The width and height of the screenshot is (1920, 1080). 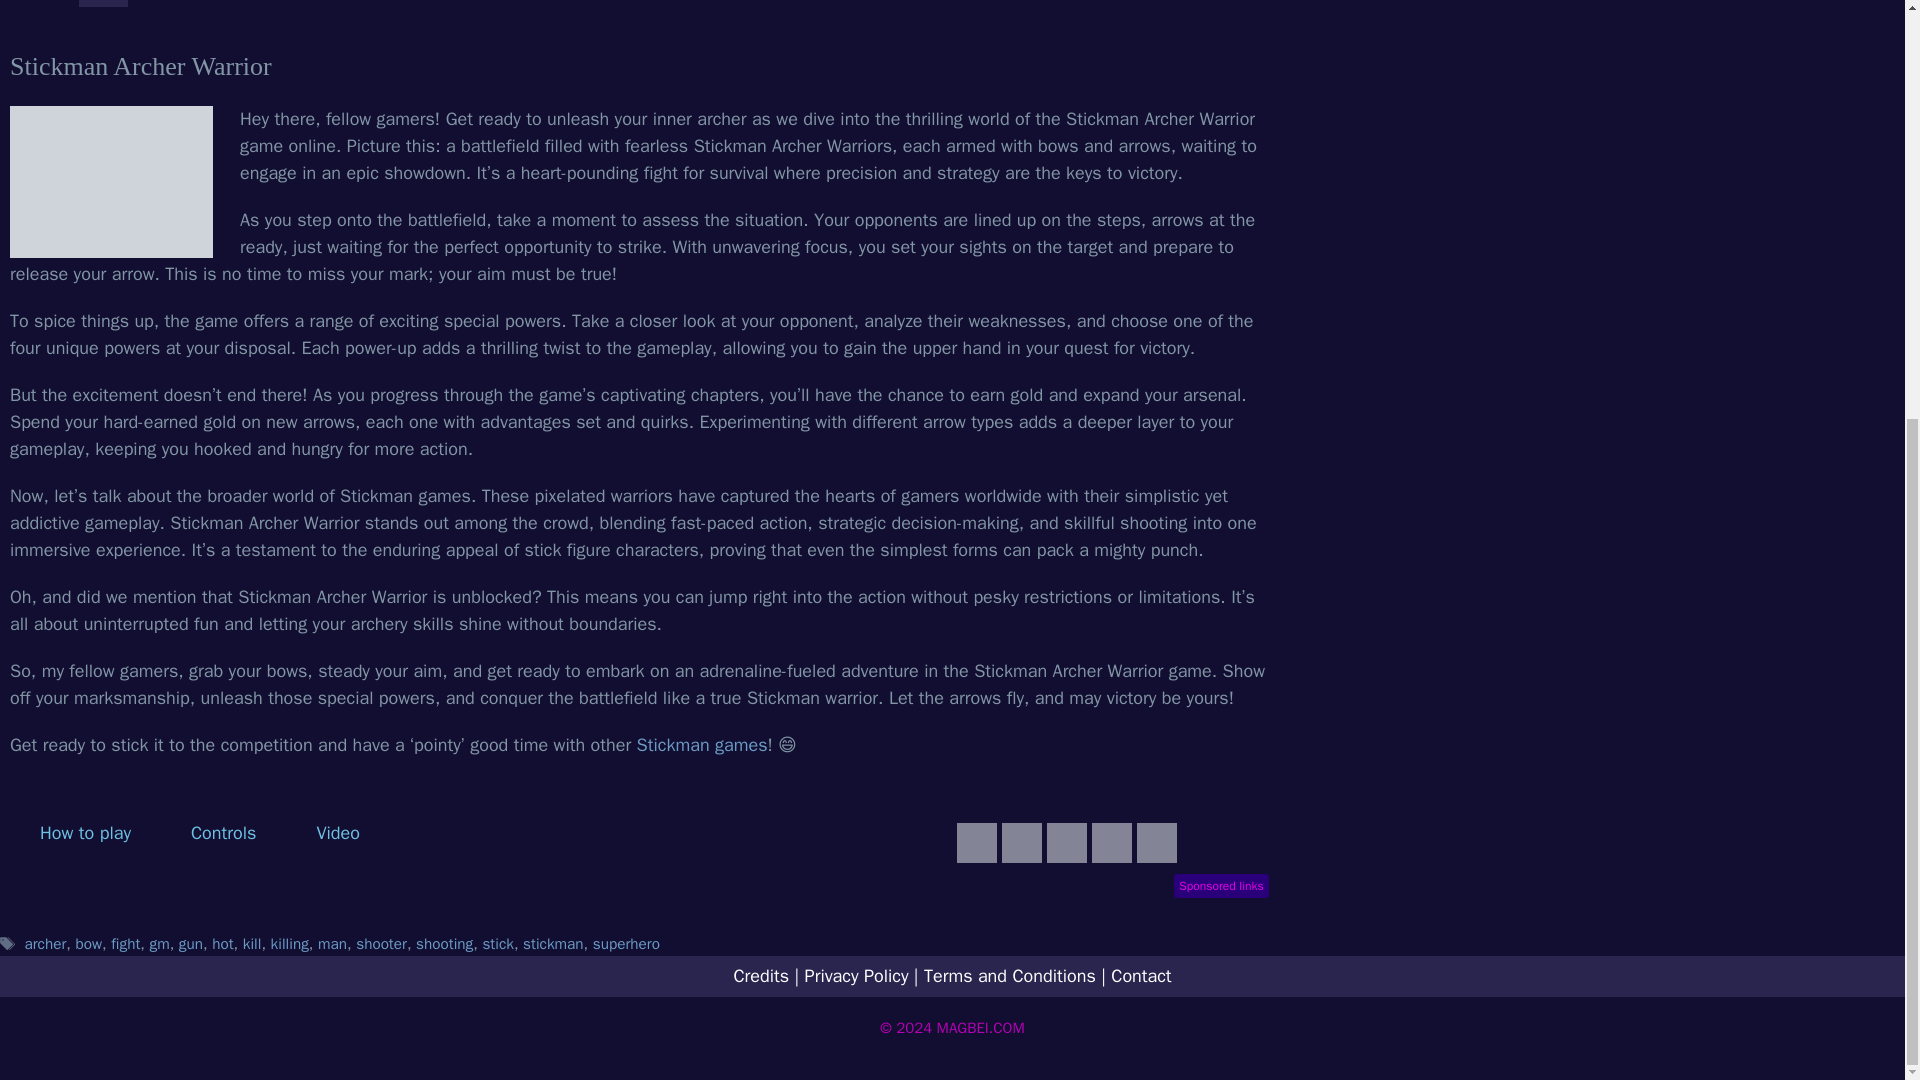 I want to click on Stickman Archer Warrior, so click(x=1112, y=842).